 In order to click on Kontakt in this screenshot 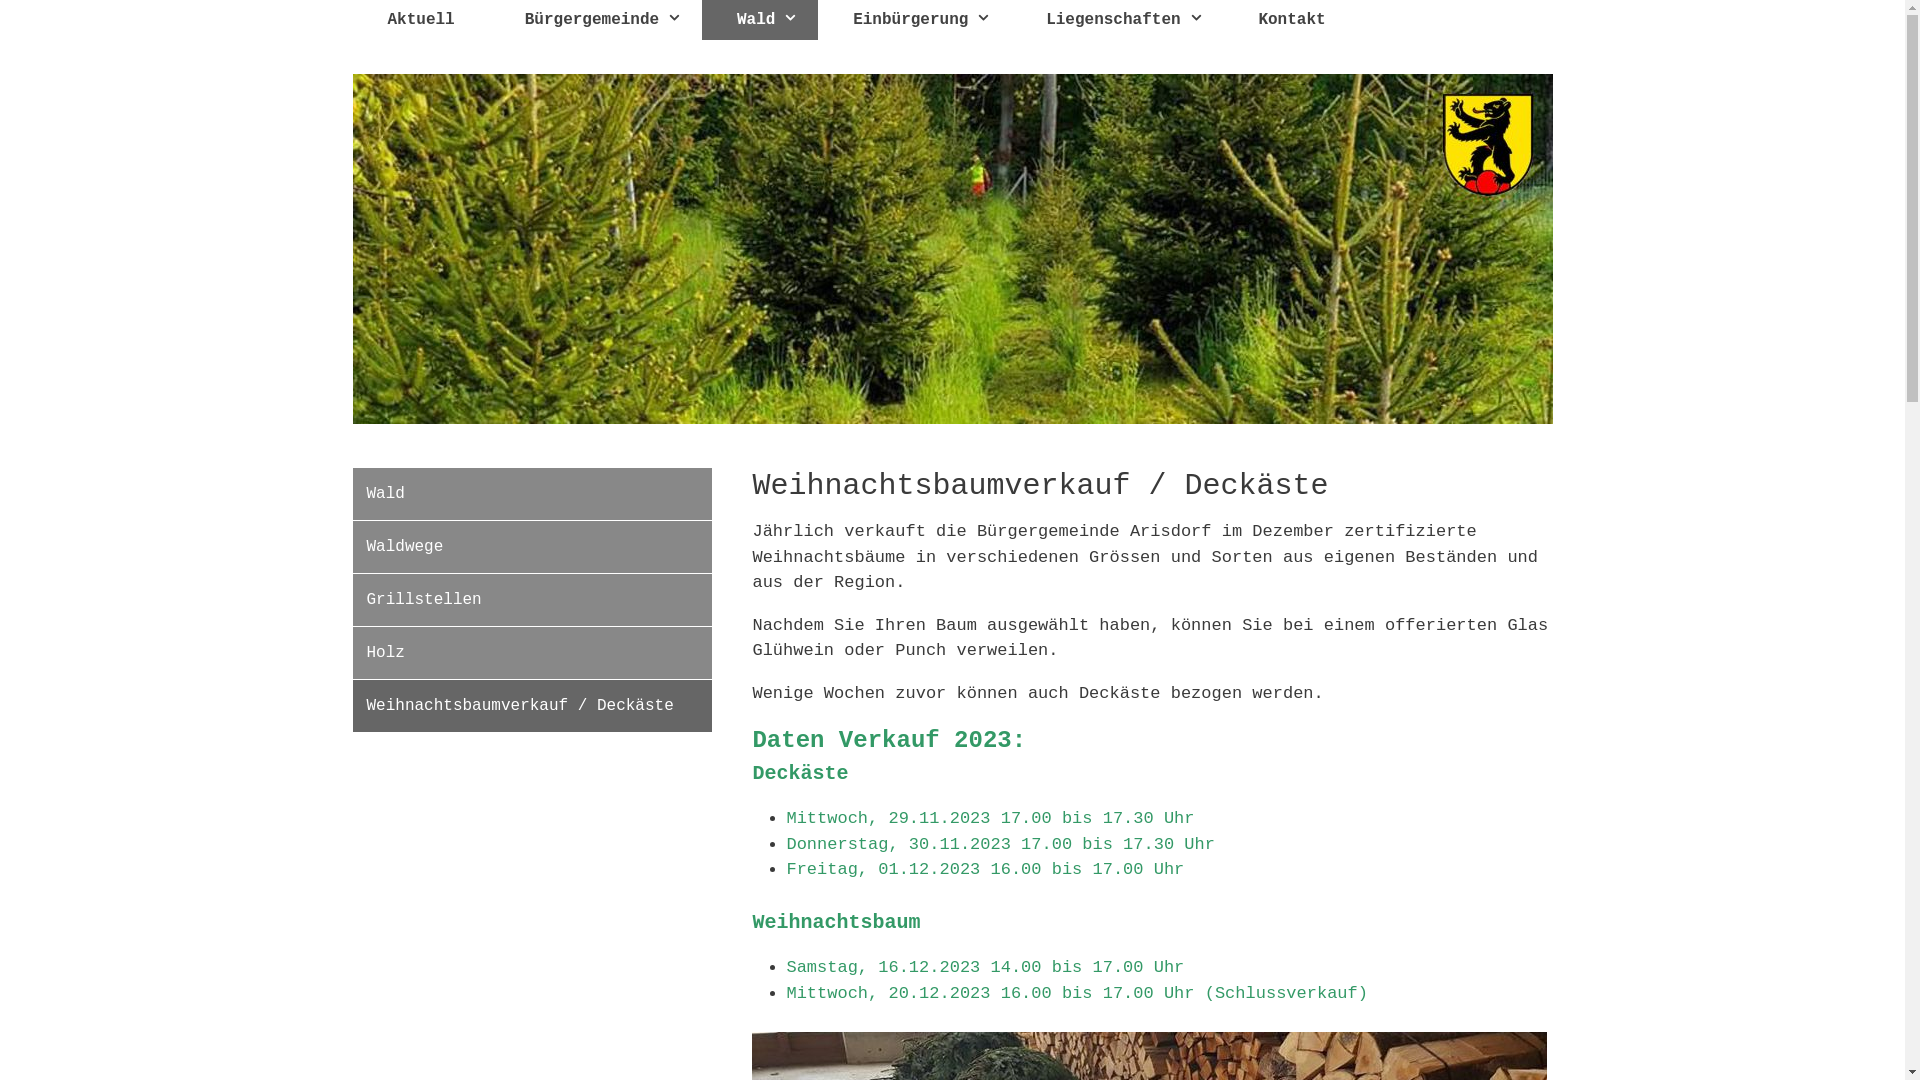, I will do `click(1292, 20)`.